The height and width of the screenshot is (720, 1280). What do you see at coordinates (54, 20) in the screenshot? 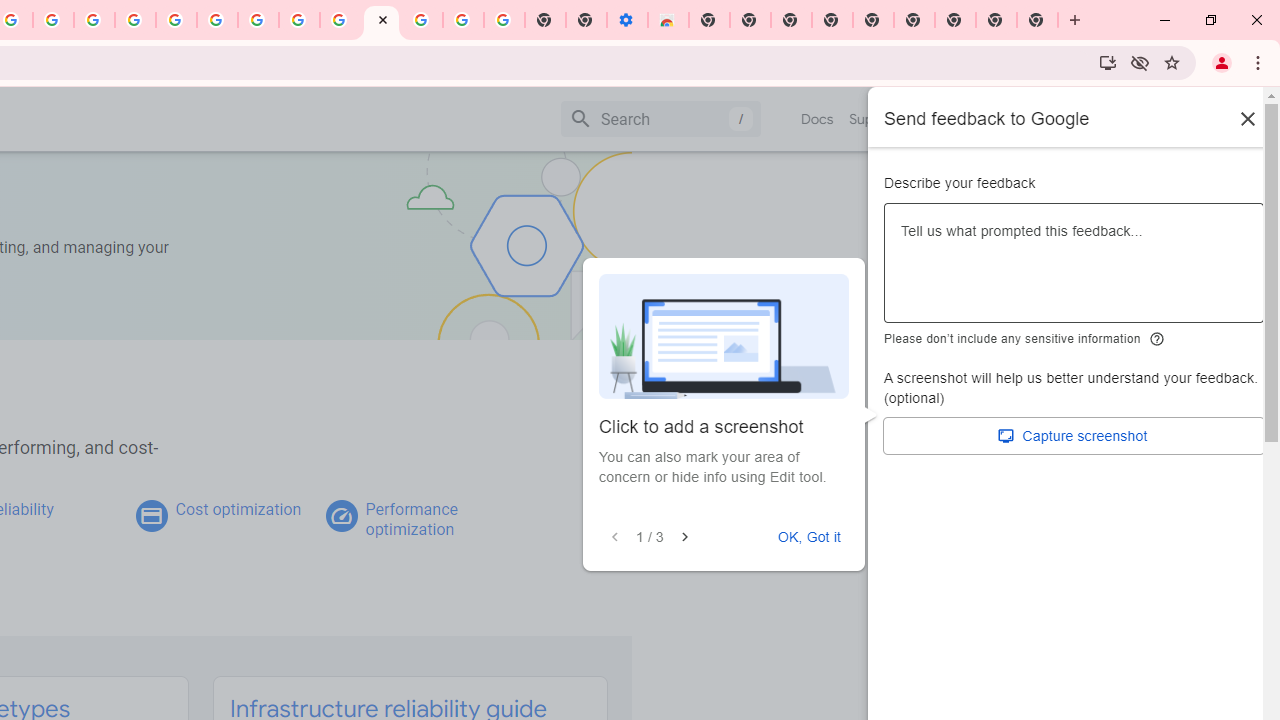
I see `Create your Google Account` at bounding box center [54, 20].